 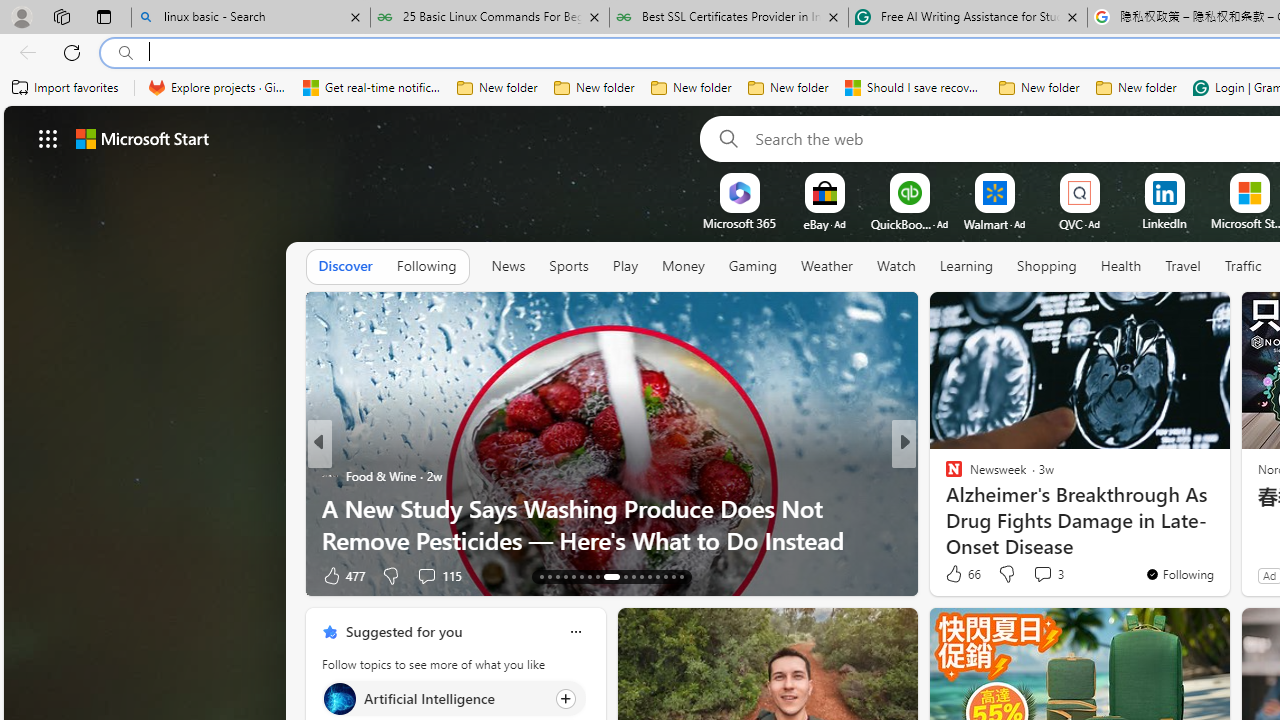 I want to click on View comments 2 Comment, so click(x=1036, y=576).